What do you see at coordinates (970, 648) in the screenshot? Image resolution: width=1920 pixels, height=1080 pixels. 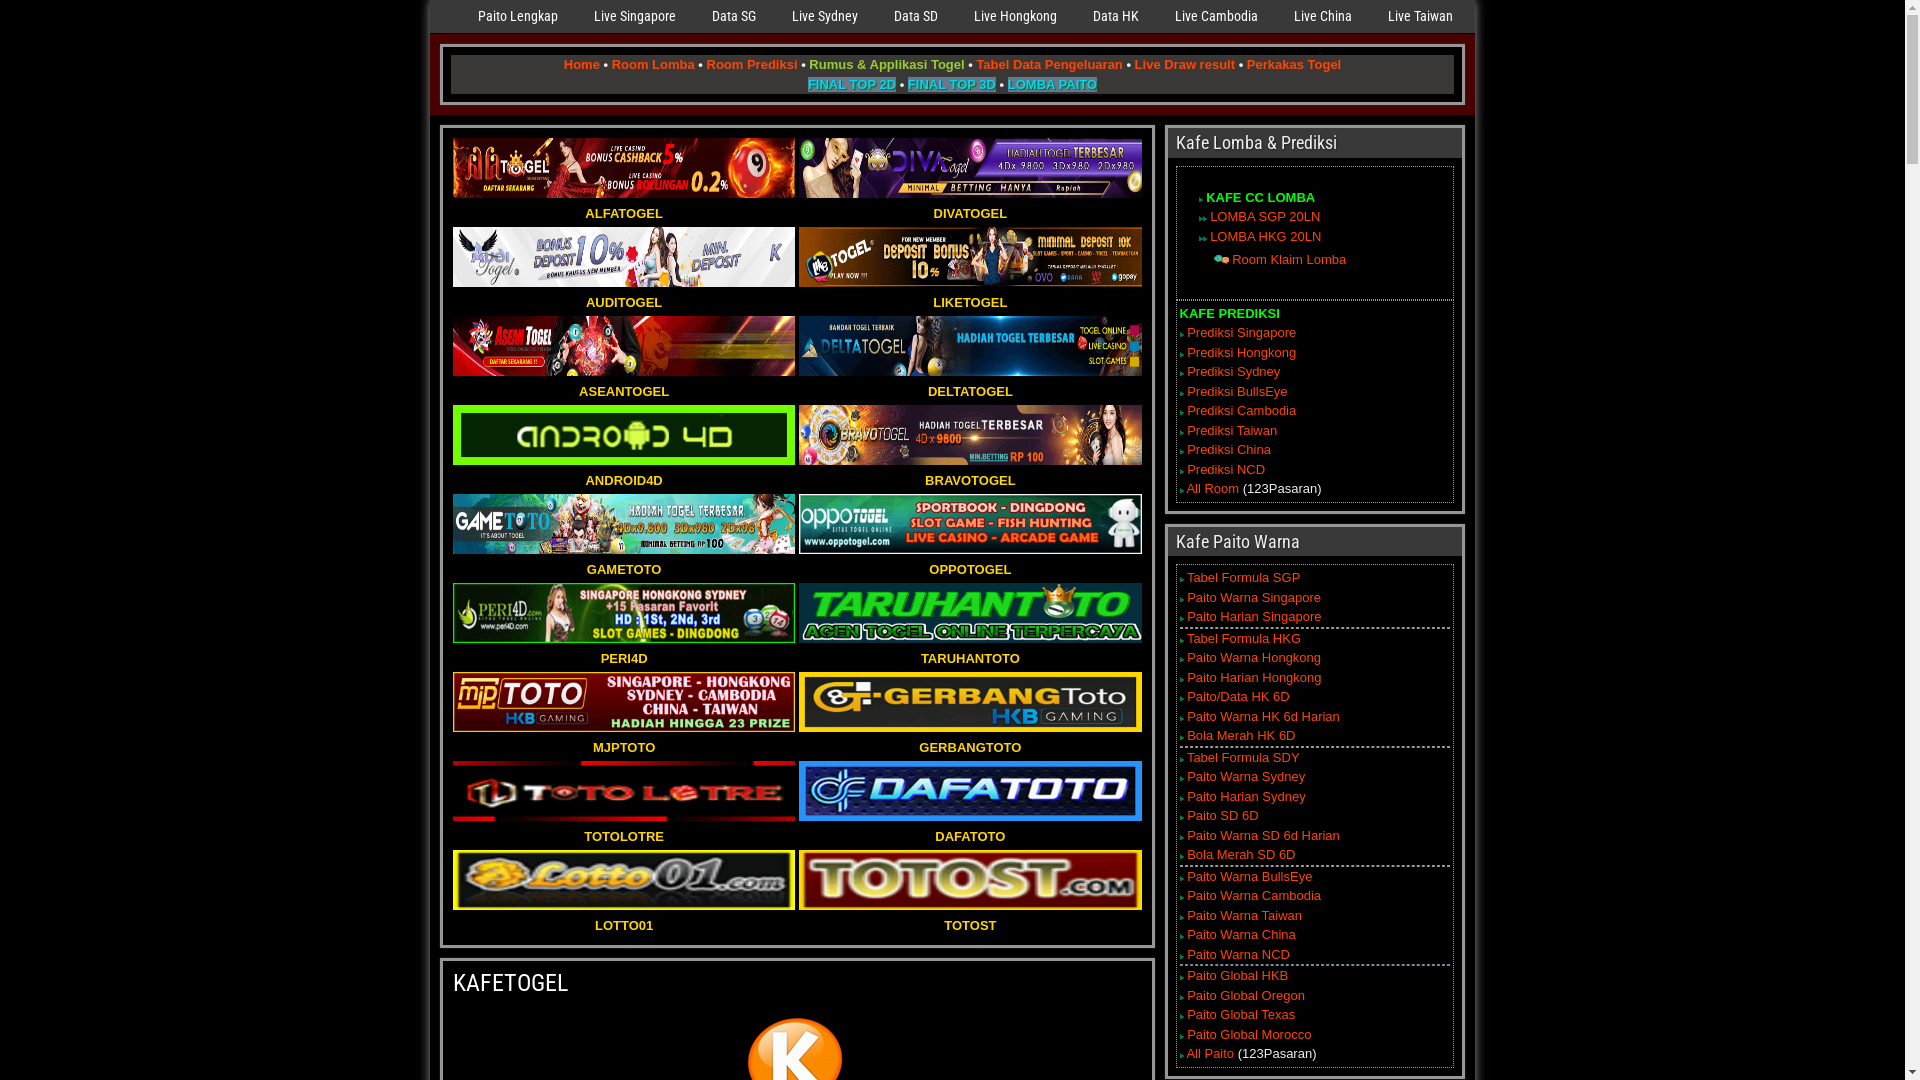 I see `TARUHANTOTO` at bounding box center [970, 648].